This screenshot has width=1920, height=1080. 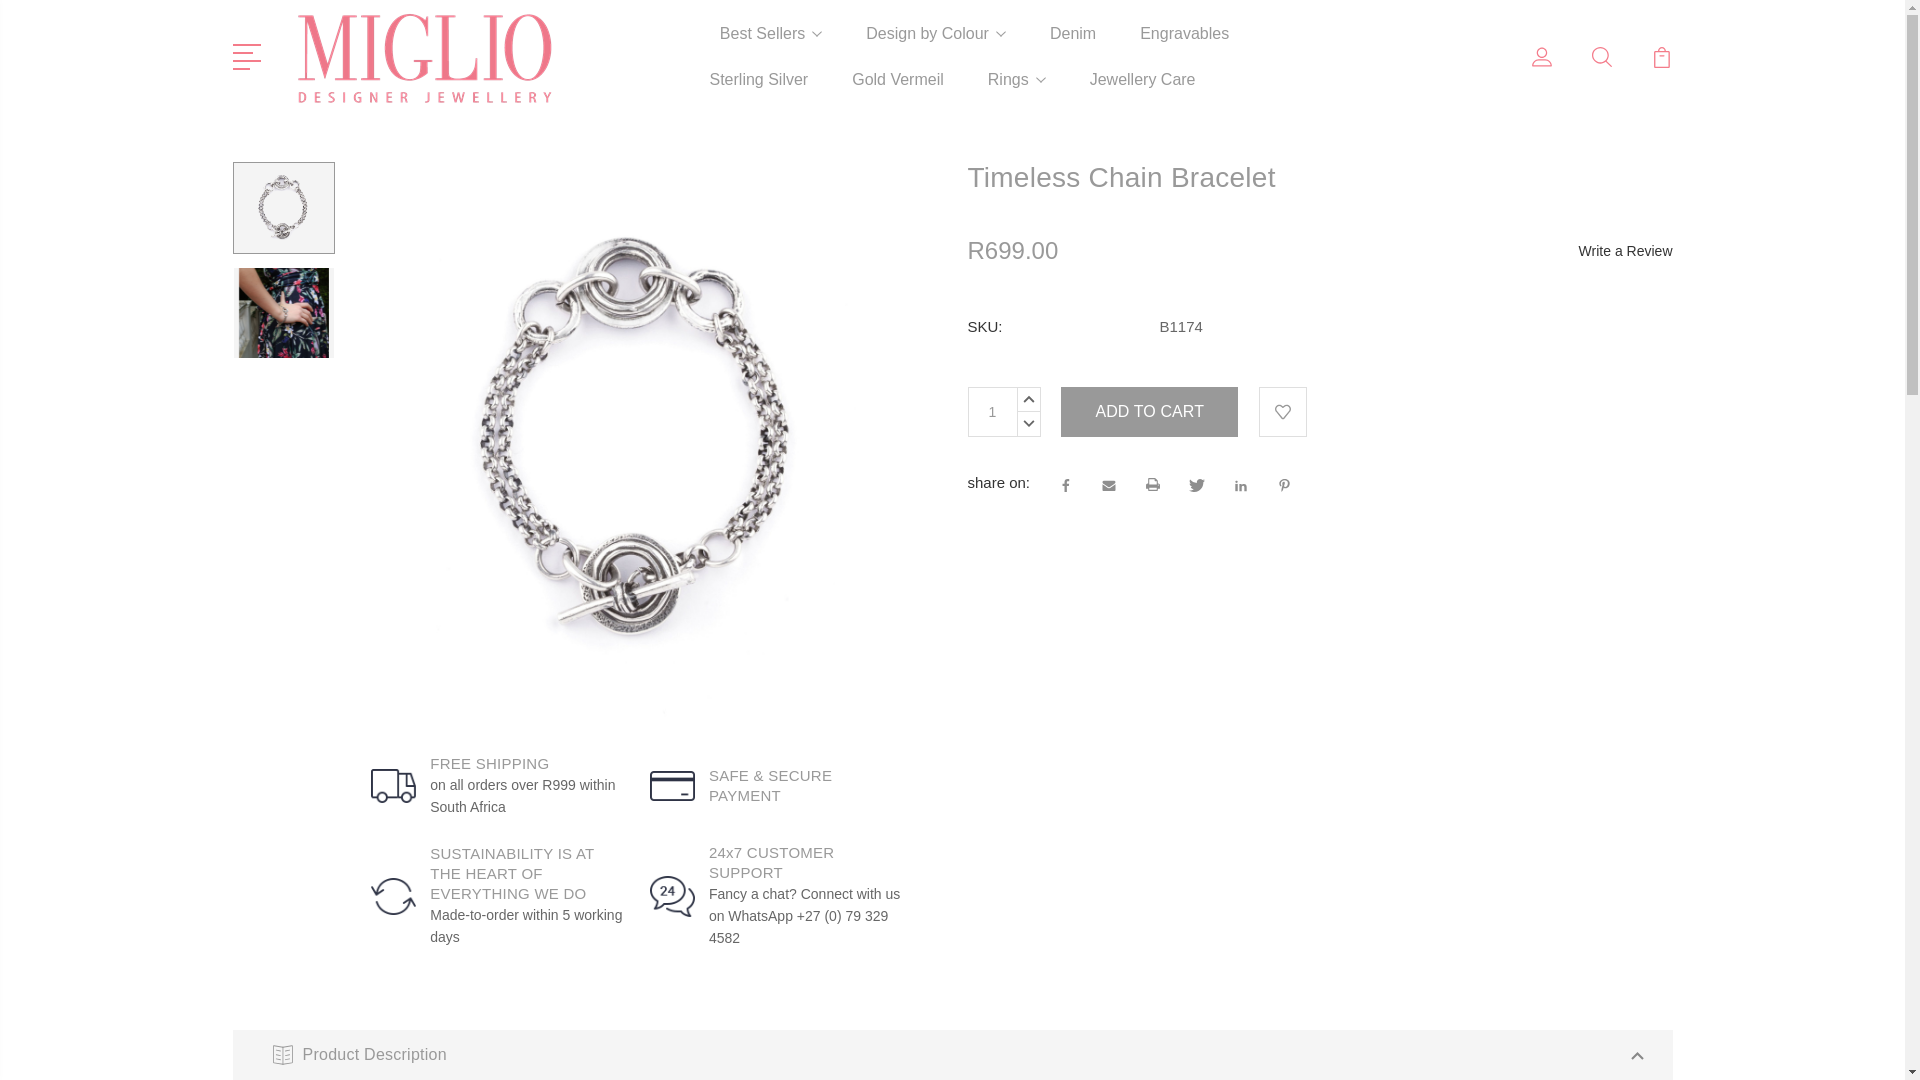 I want to click on Engravables, so click(x=1184, y=46).